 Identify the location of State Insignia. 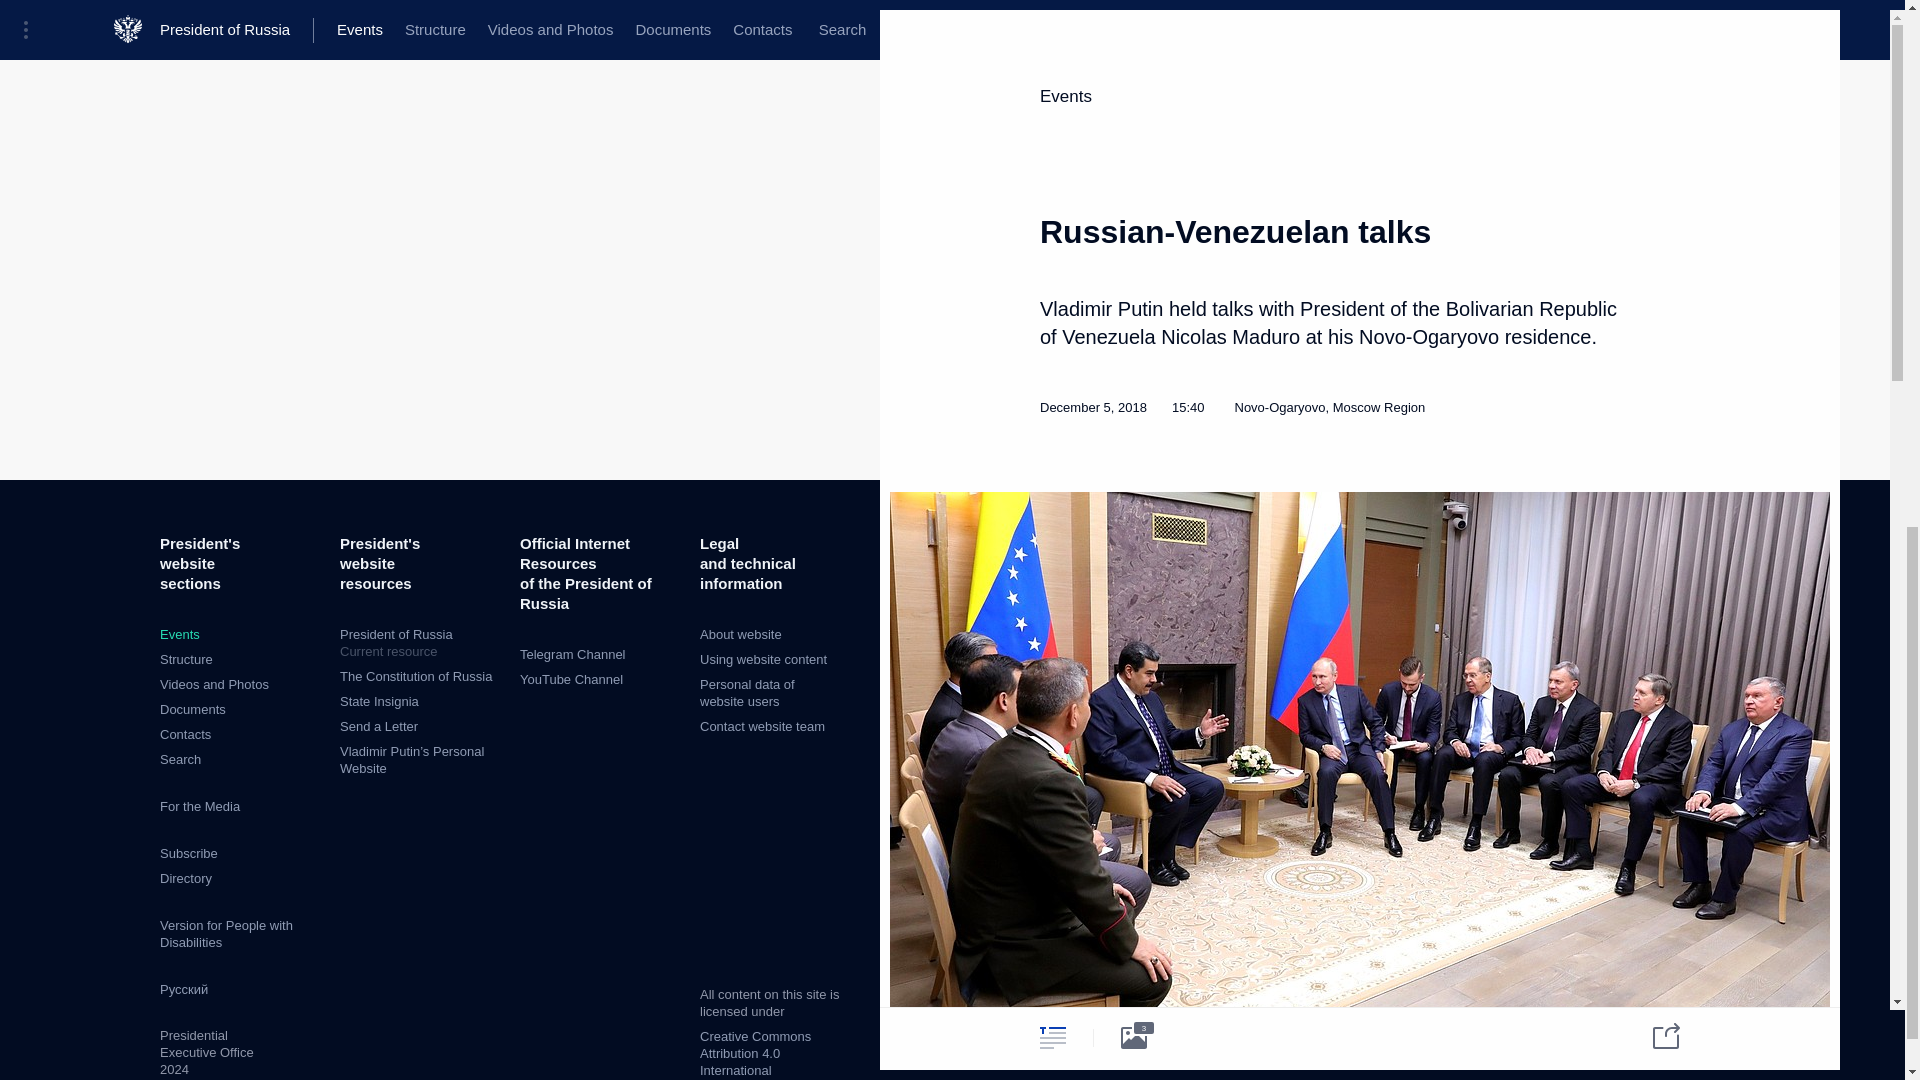
(378, 701).